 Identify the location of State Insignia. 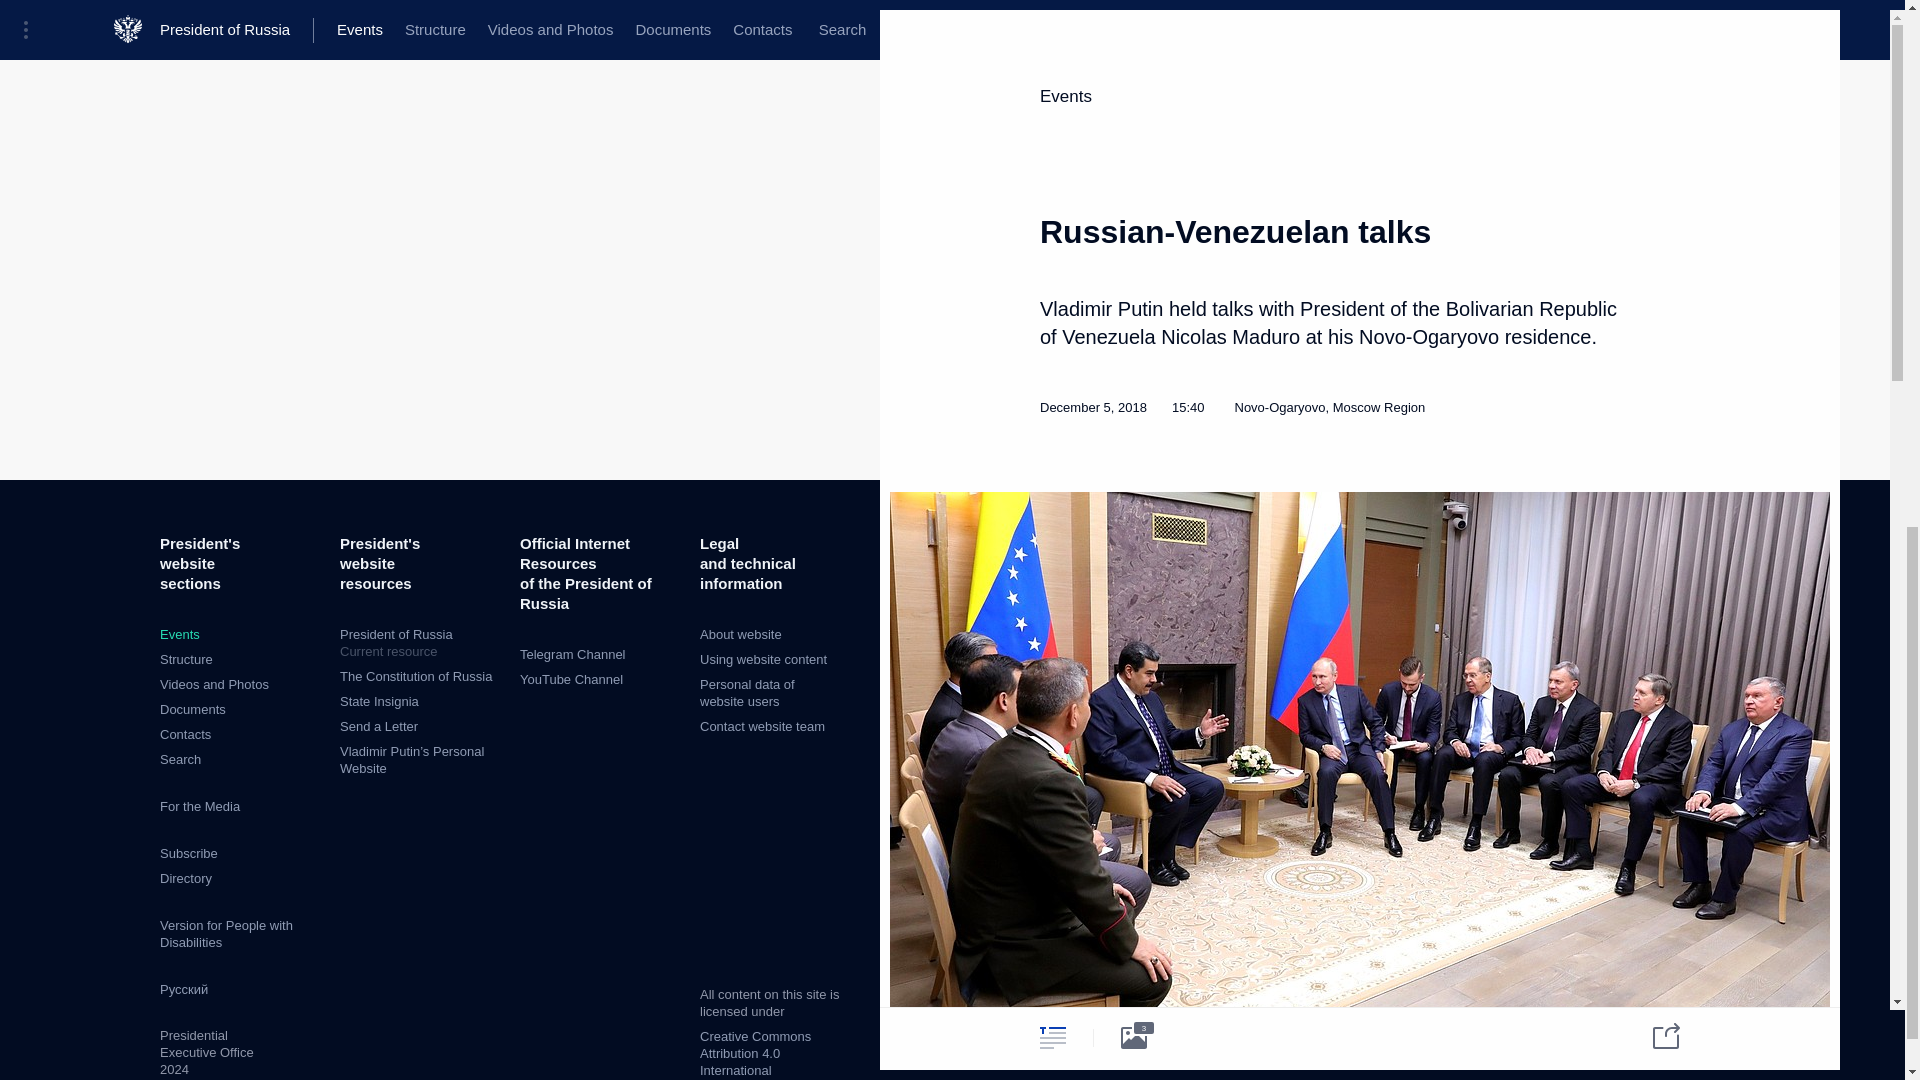
(378, 701).